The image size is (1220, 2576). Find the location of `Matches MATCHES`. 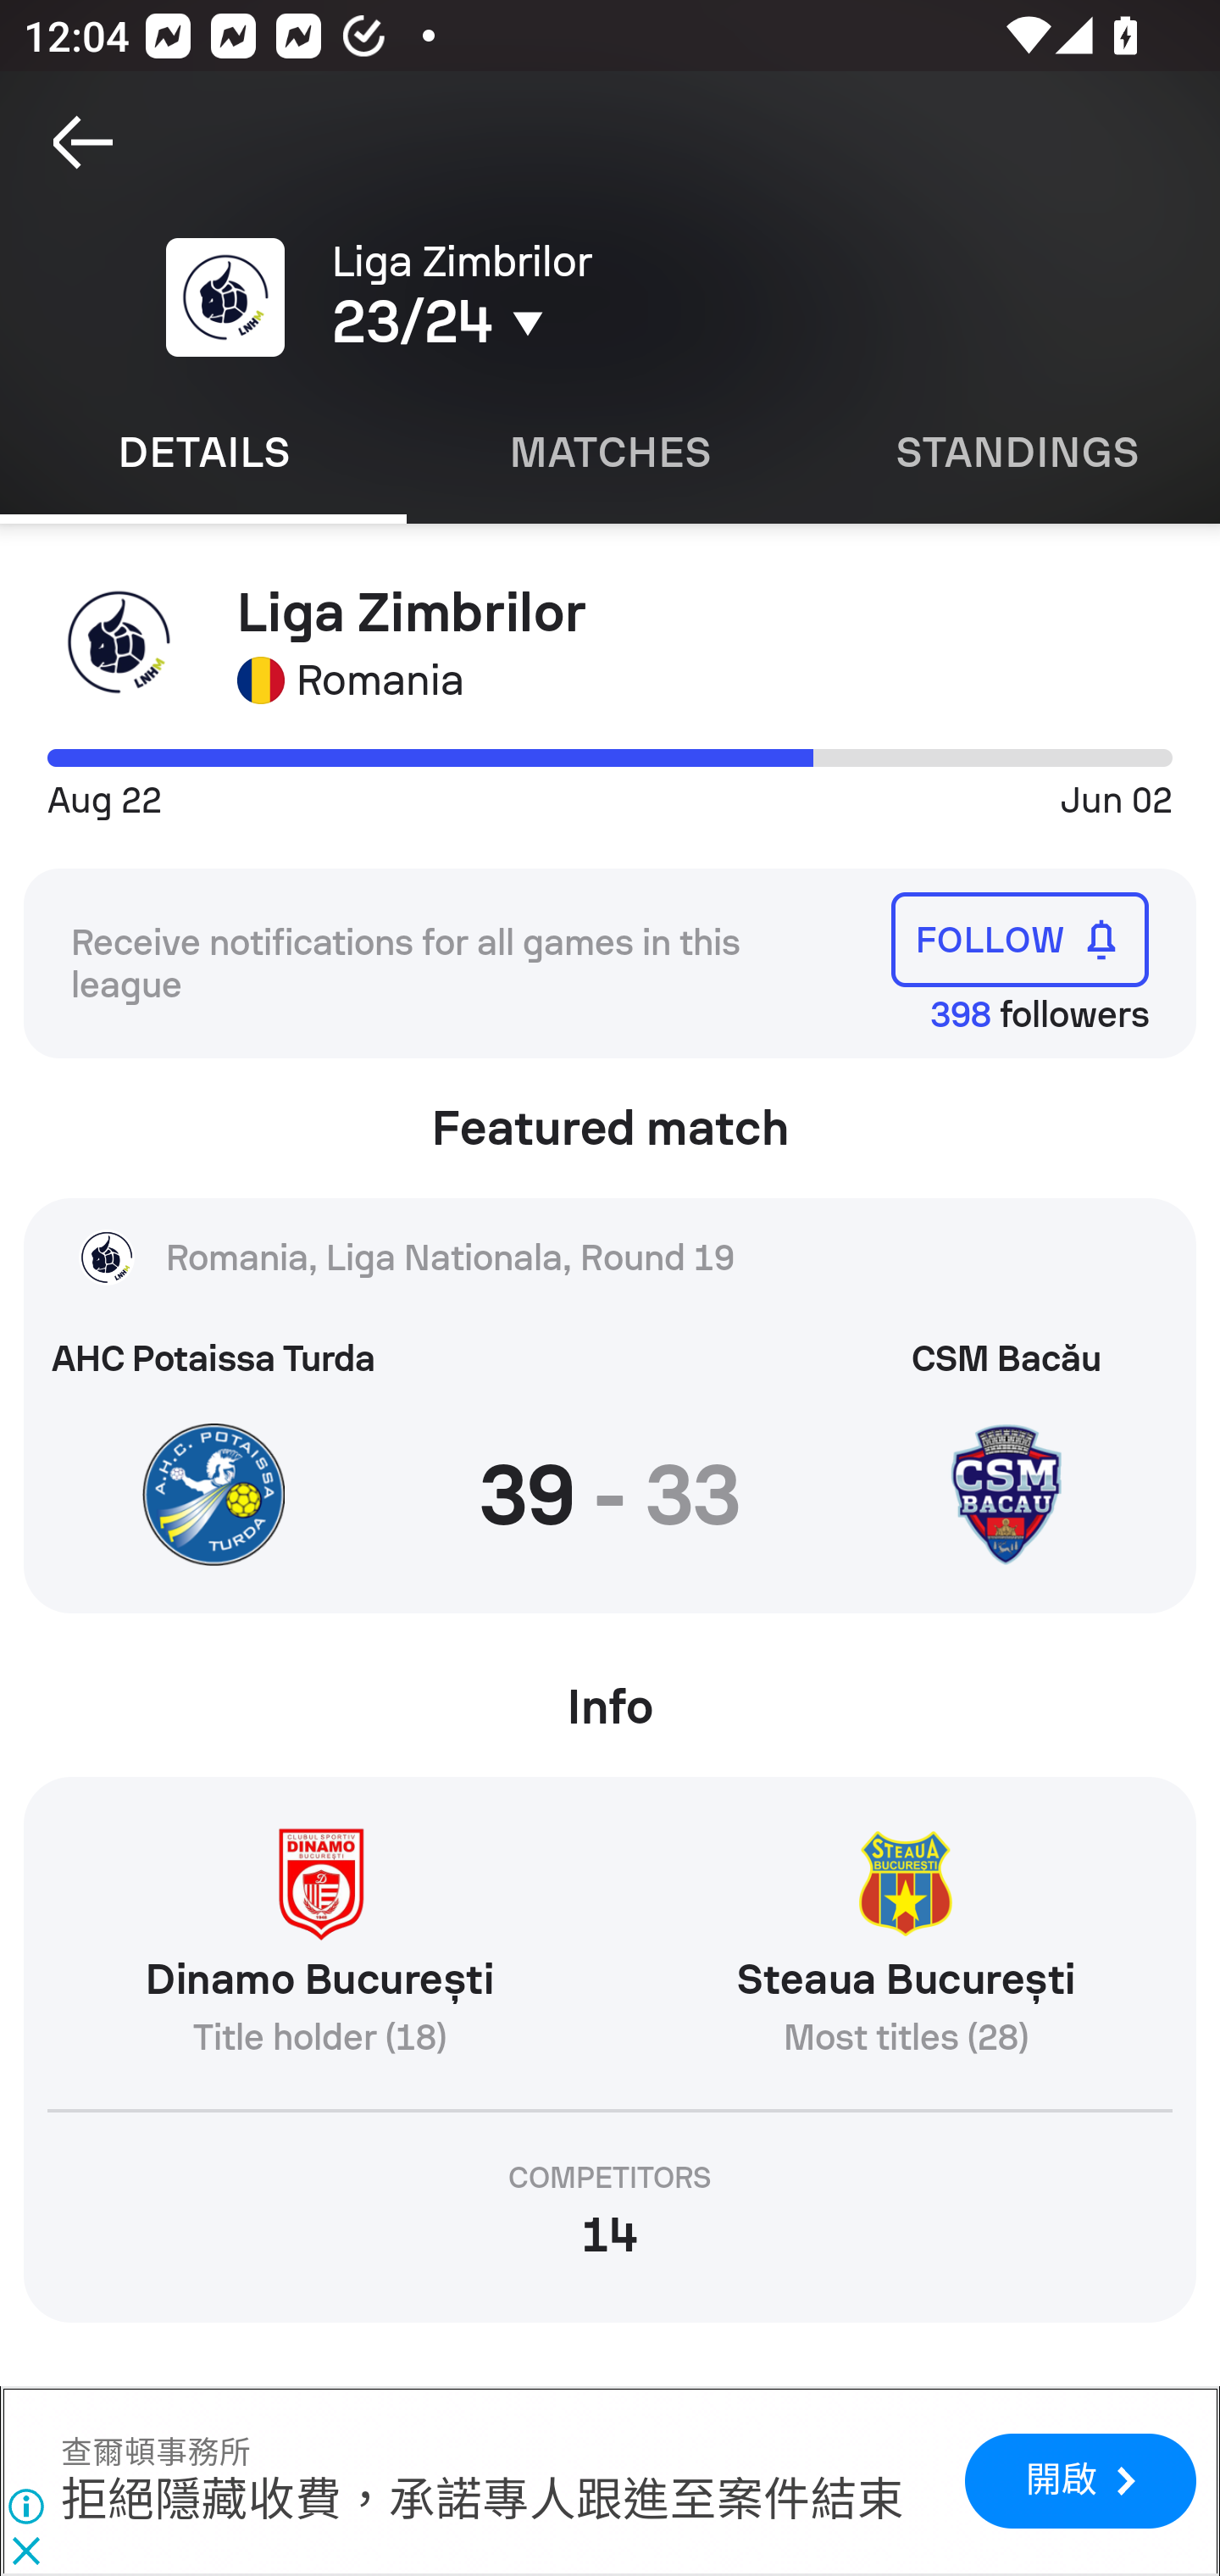

Matches MATCHES is located at coordinates (610, 452).